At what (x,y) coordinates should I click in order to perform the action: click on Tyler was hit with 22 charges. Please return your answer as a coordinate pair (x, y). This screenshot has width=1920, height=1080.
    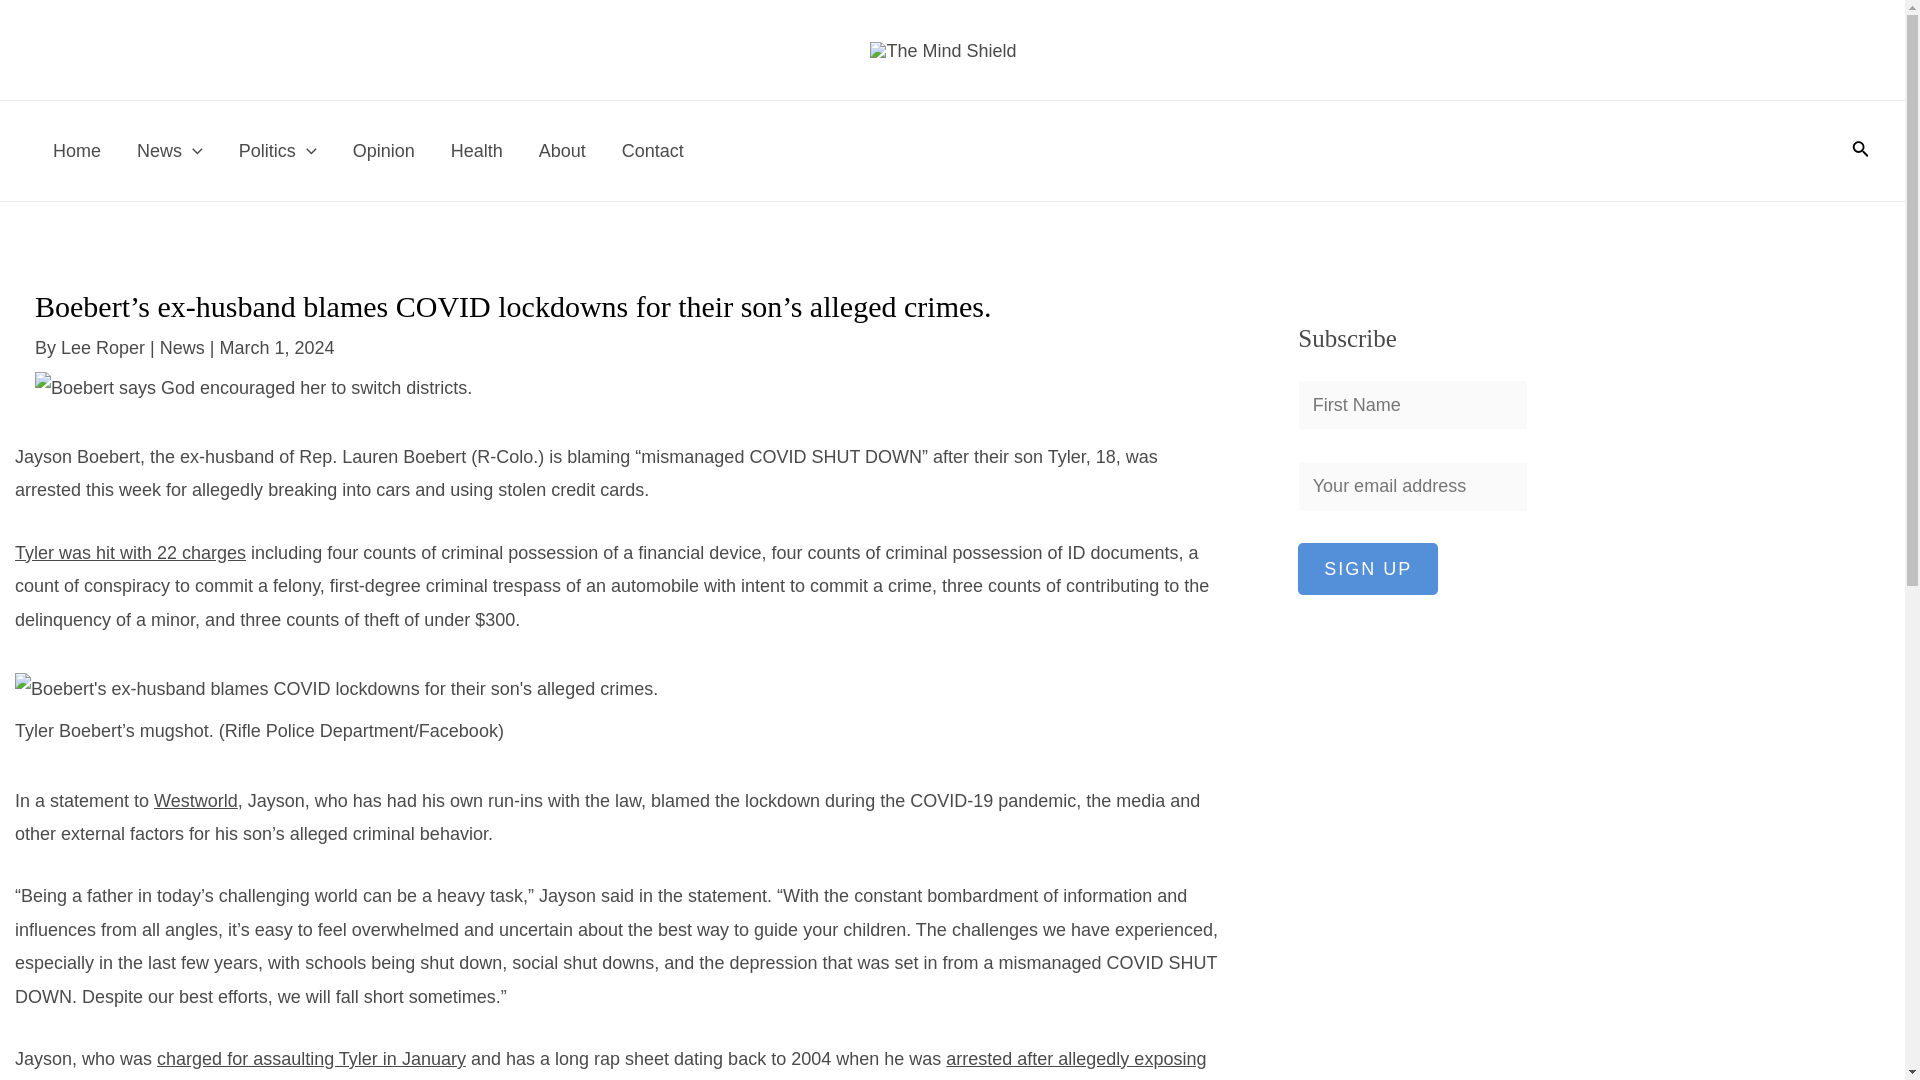
    Looking at the image, I should click on (130, 552).